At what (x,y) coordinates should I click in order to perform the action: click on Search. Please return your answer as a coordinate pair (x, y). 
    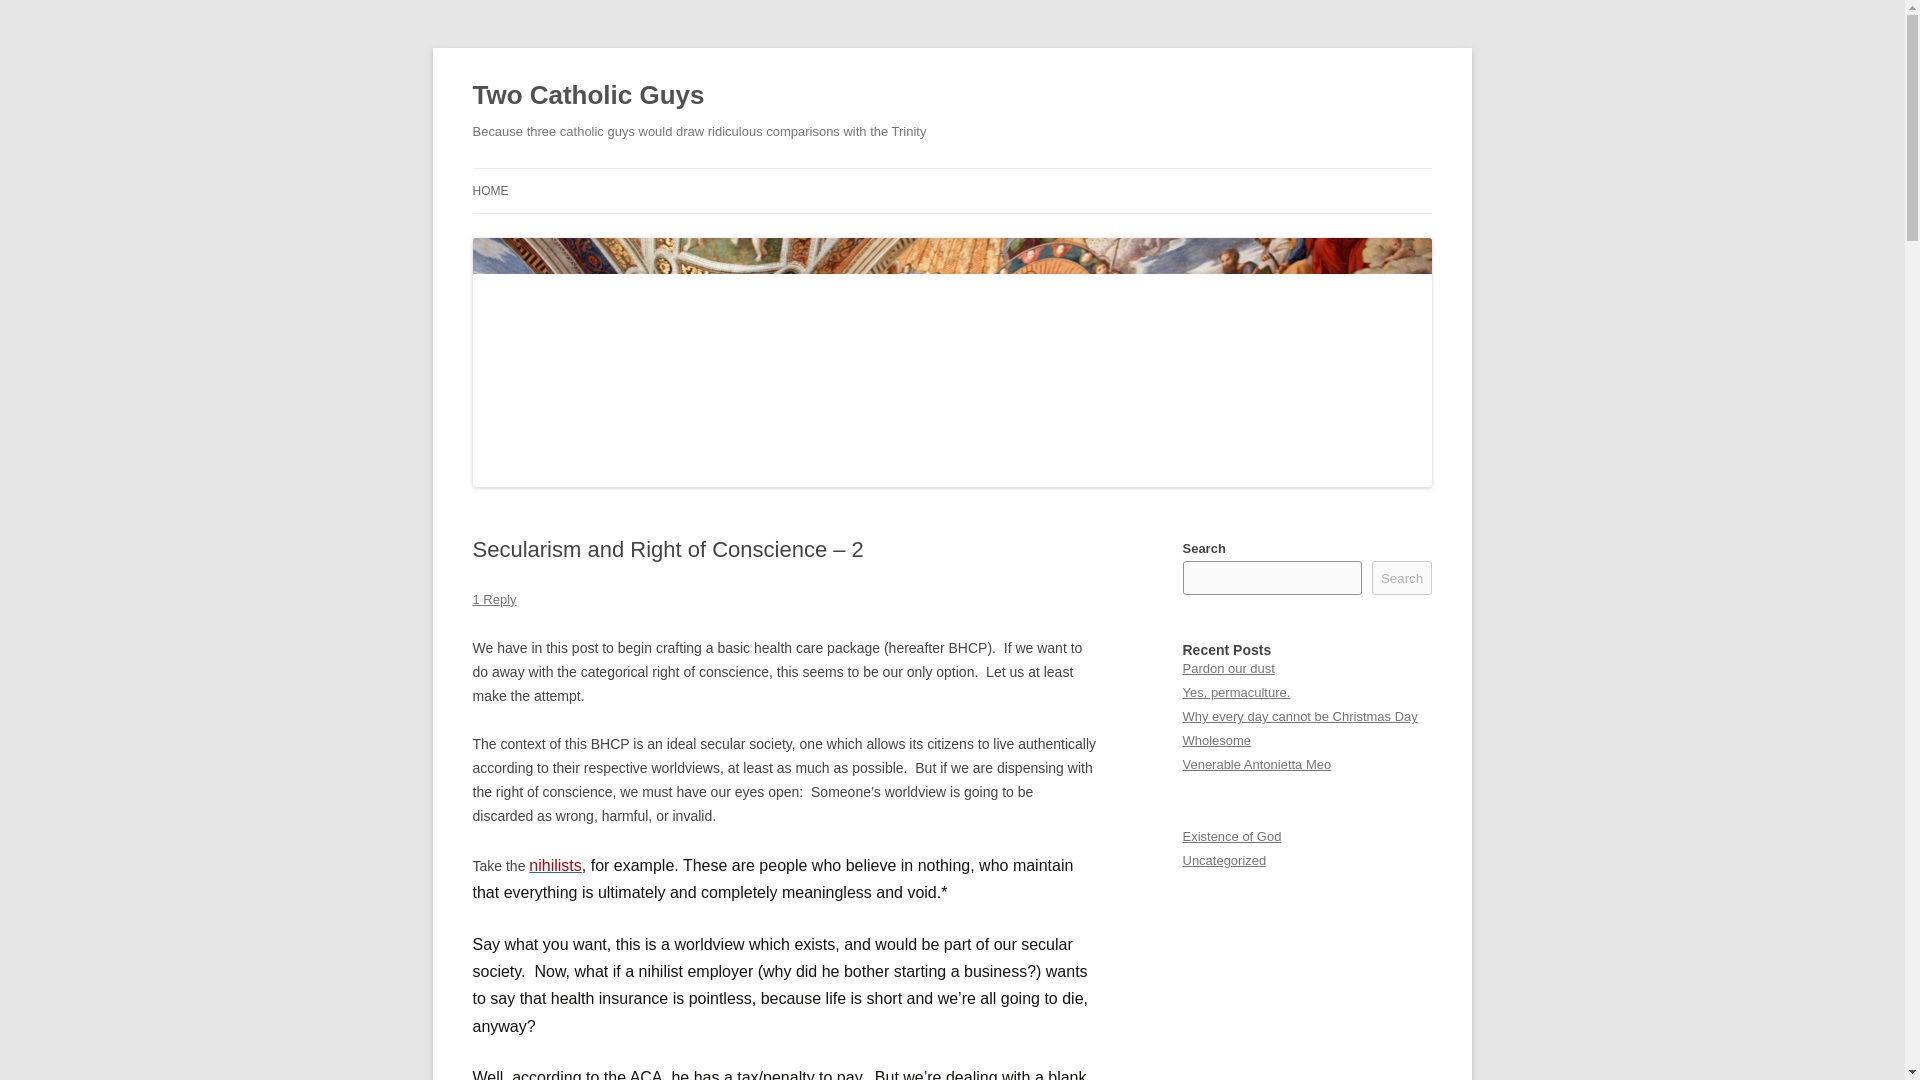
    Looking at the image, I should click on (1402, 578).